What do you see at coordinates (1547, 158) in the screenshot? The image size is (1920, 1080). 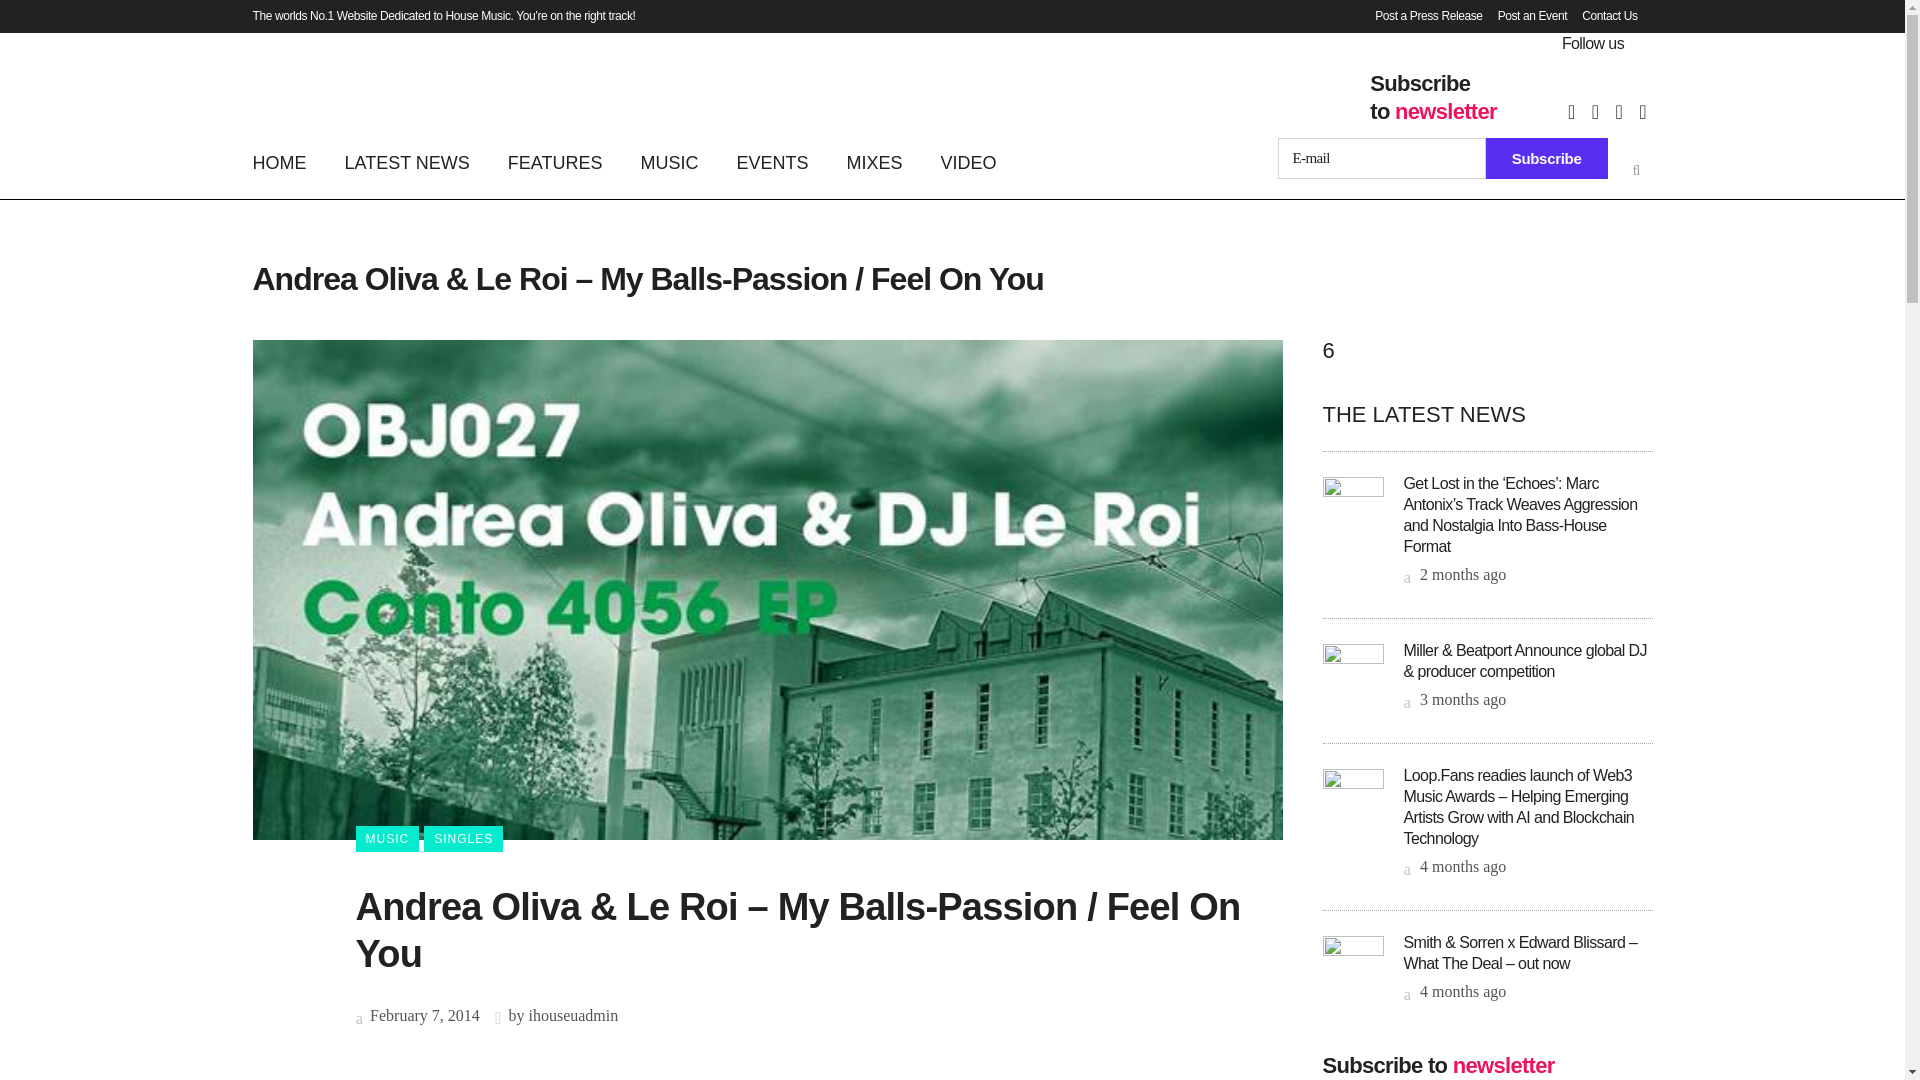 I see `Subscribe` at bounding box center [1547, 158].